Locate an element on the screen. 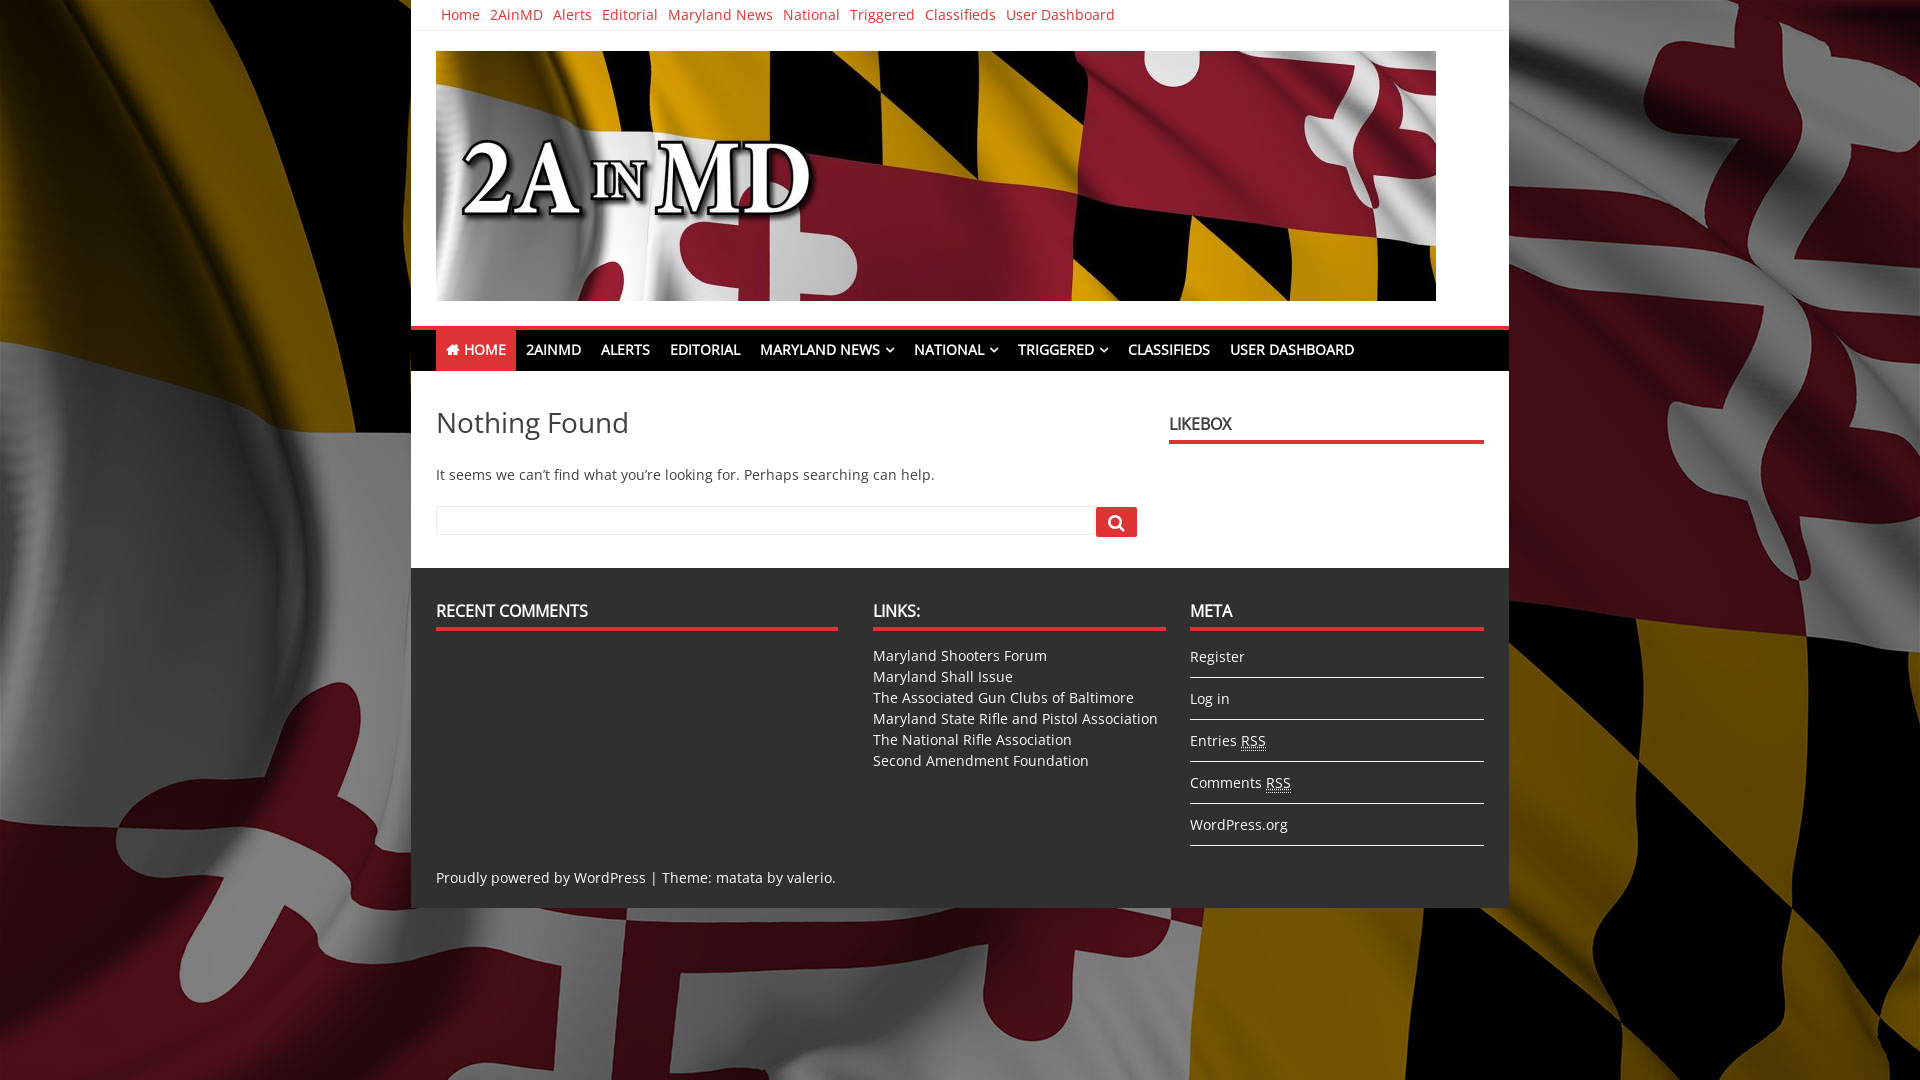  National is located at coordinates (812, 15).